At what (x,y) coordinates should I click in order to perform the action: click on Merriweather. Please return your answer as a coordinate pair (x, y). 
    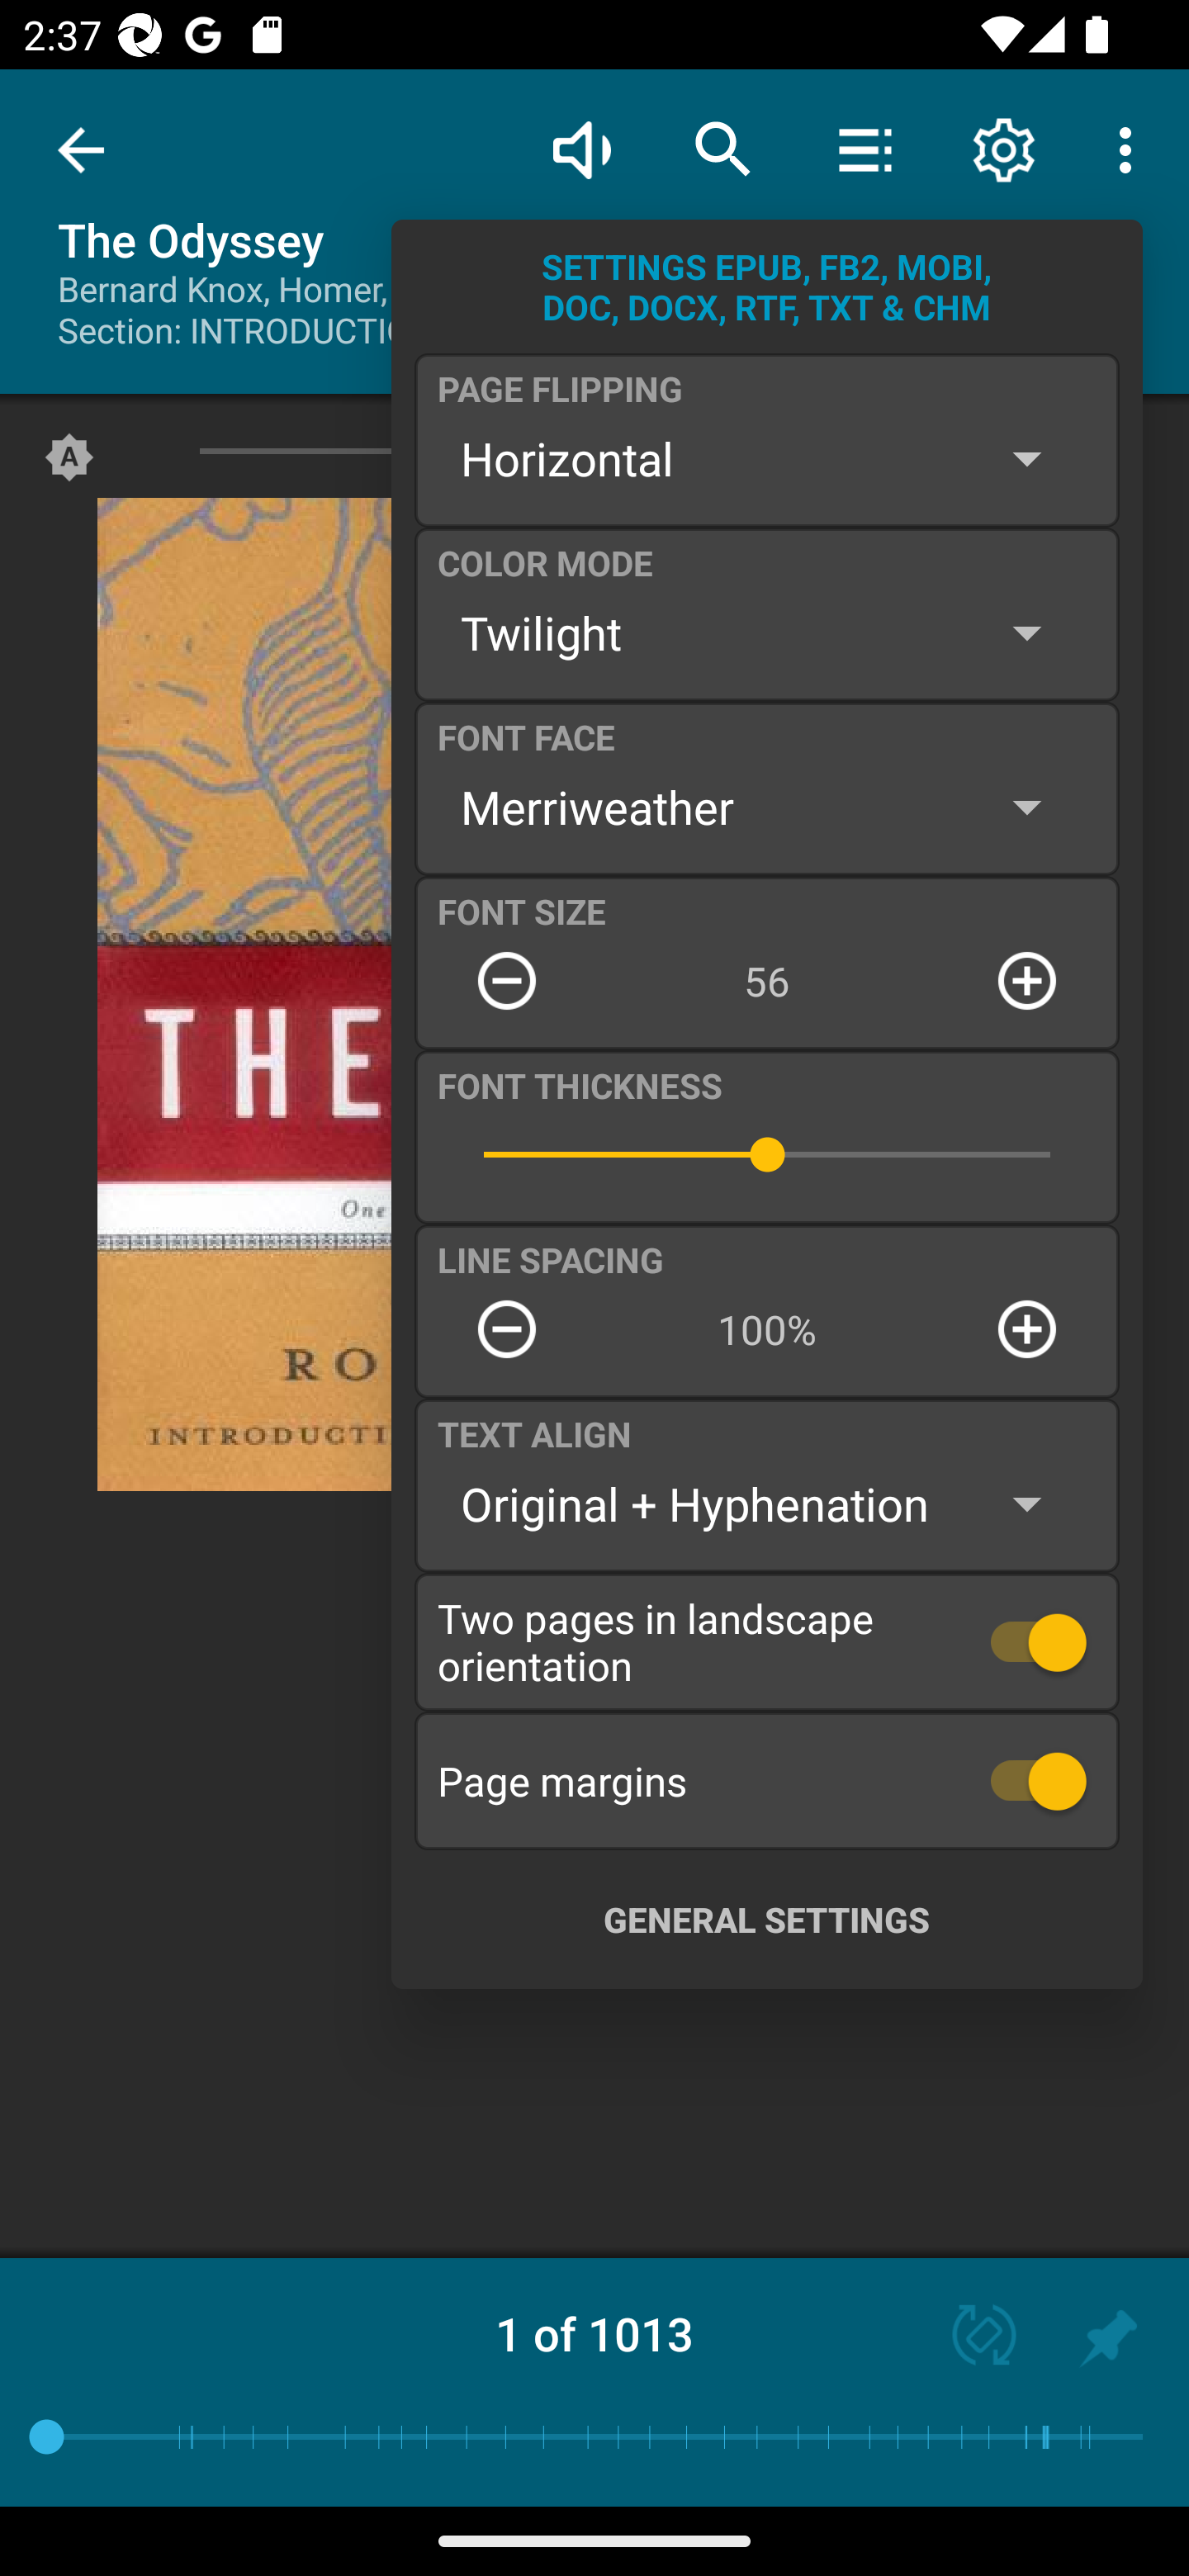
    Looking at the image, I should click on (766, 806).